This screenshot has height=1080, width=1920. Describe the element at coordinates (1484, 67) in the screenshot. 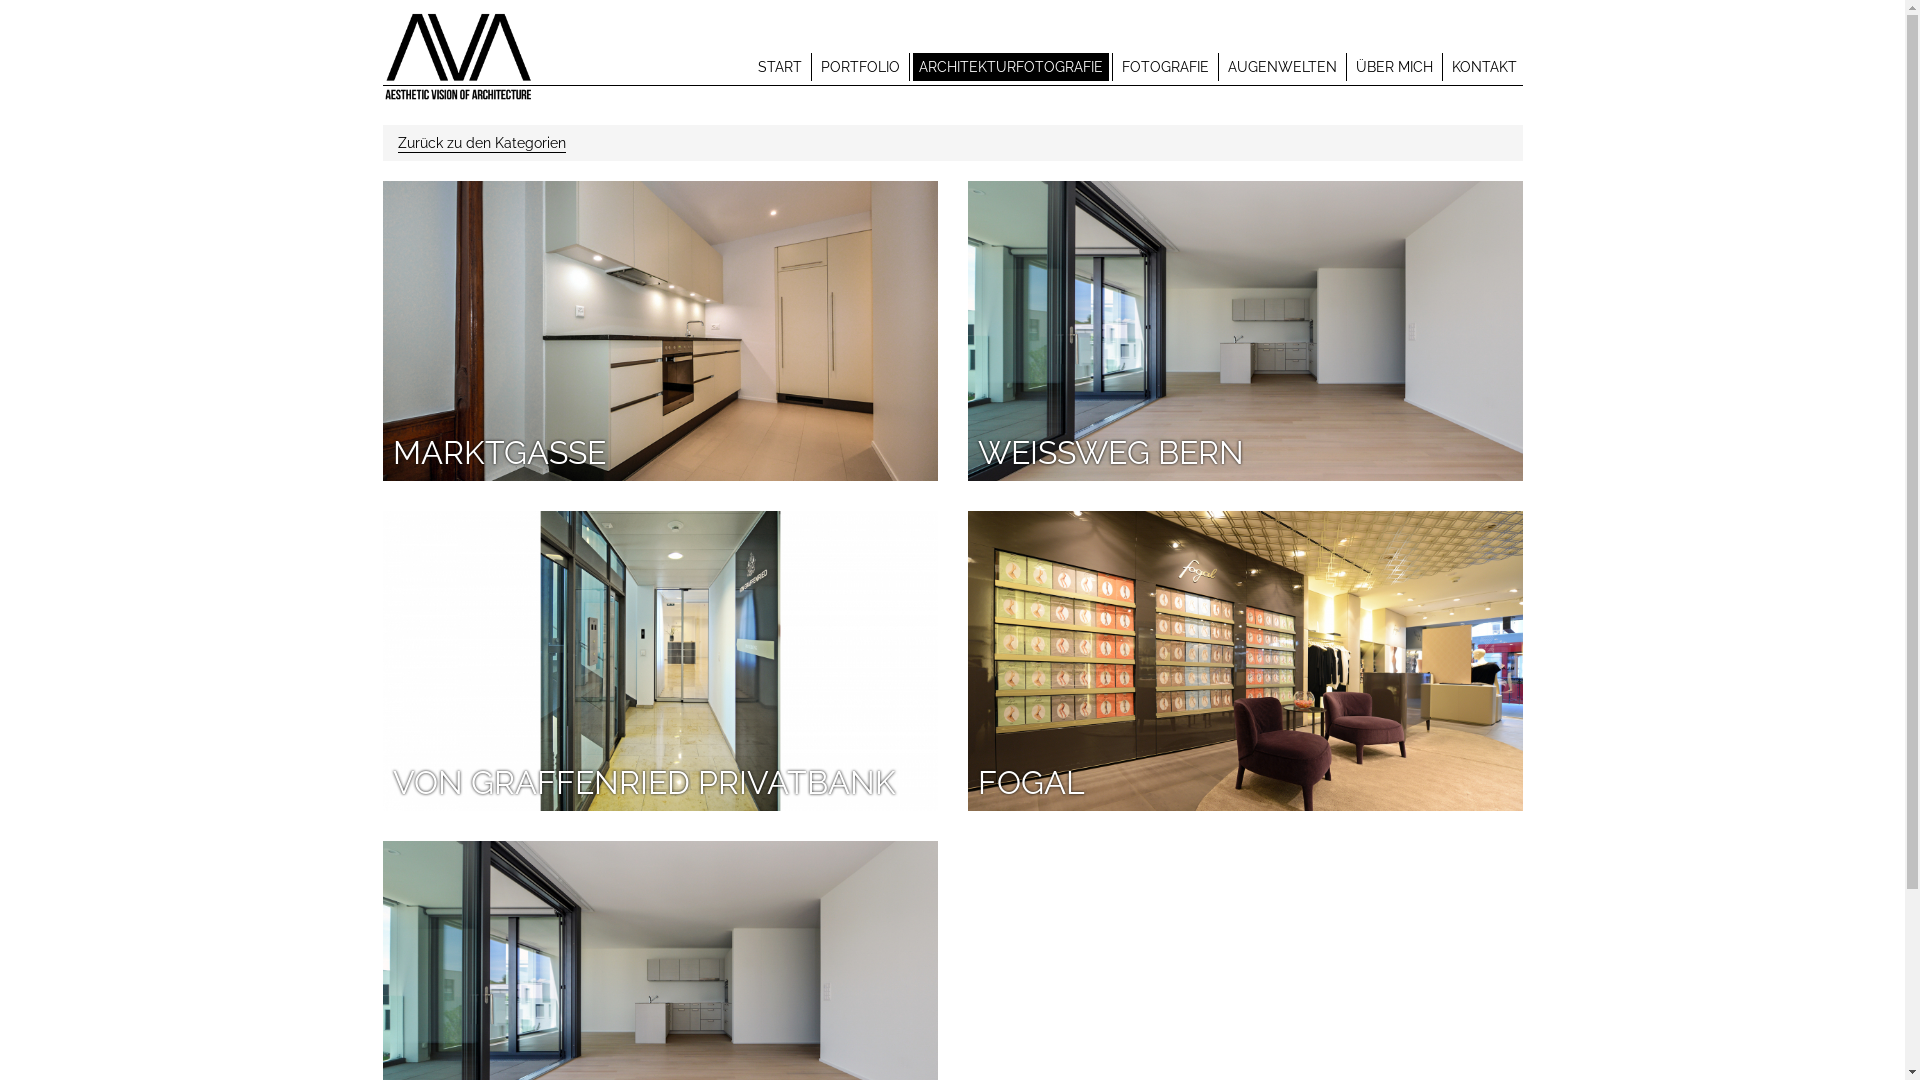

I see `KONTAKT` at that location.